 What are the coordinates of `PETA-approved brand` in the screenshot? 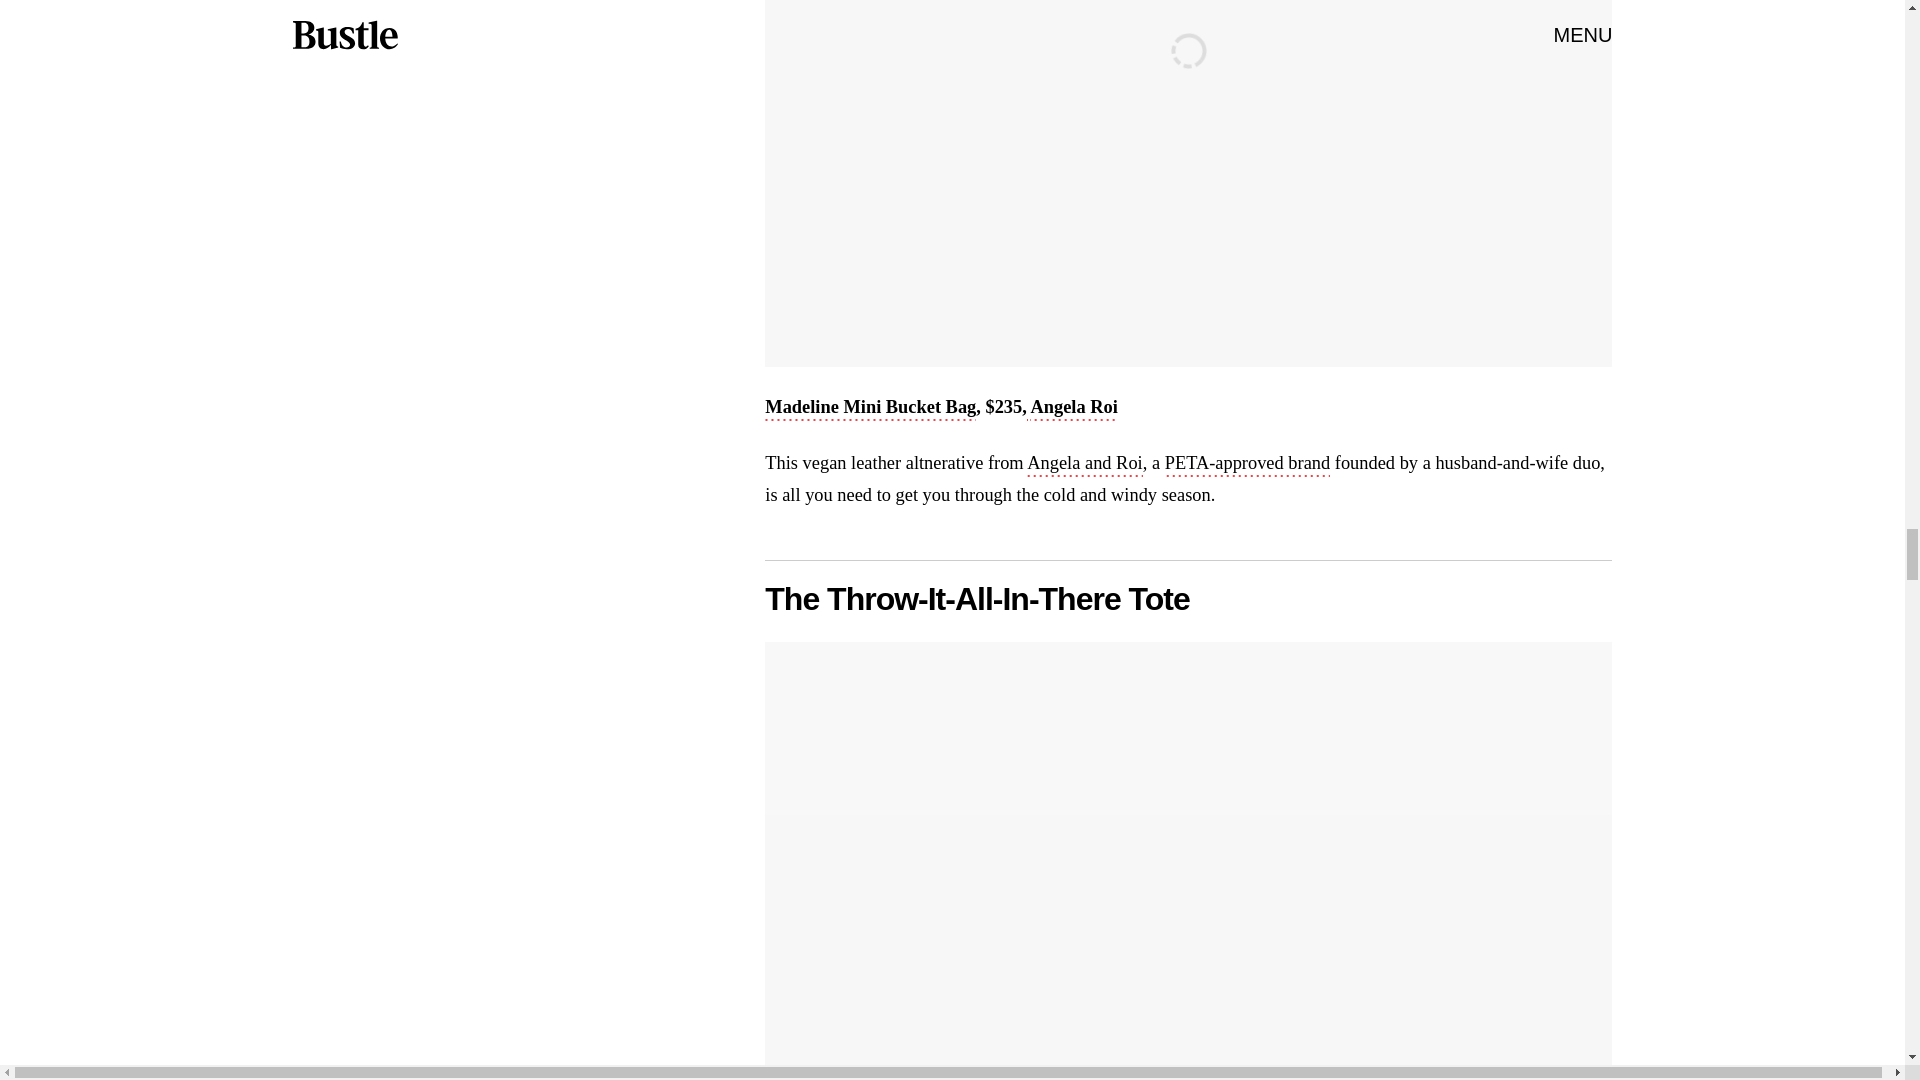 It's located at (1248, 464).